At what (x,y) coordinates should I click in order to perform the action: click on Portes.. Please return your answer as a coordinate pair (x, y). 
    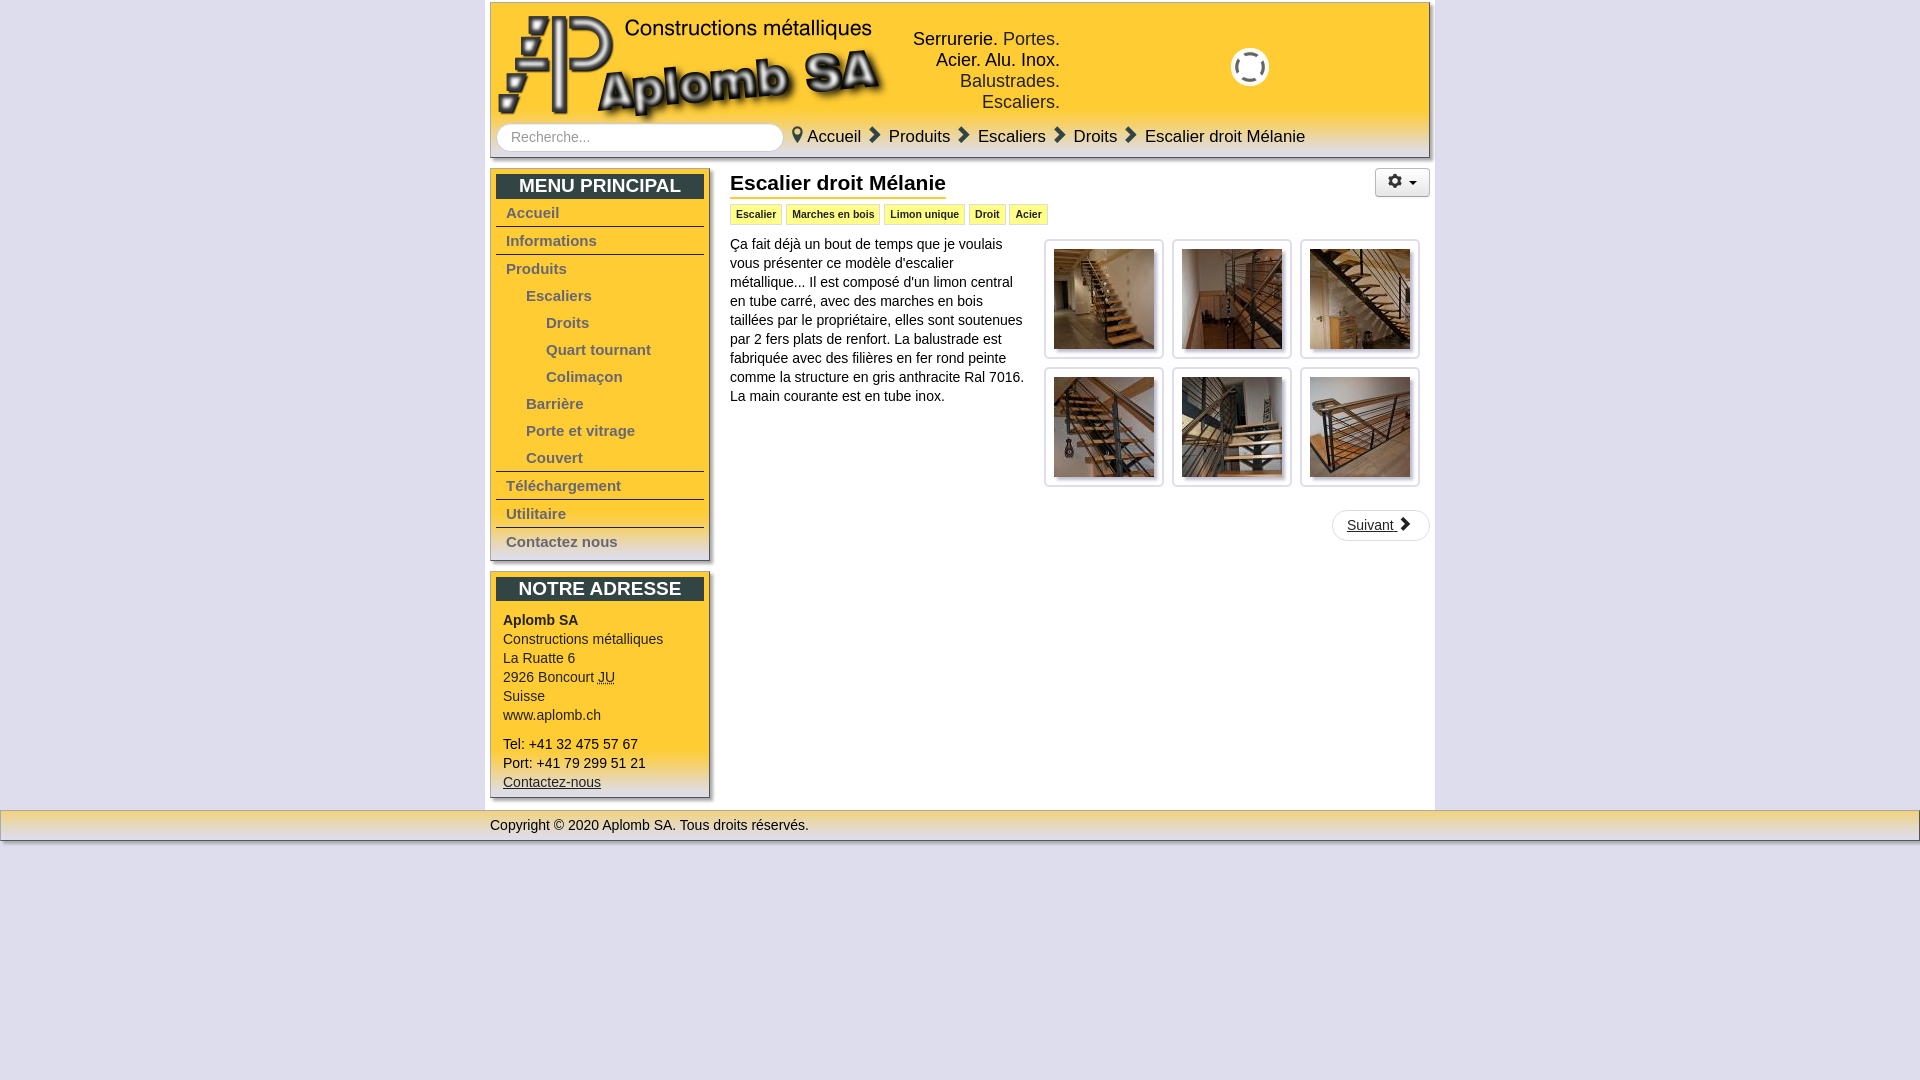
    Looking at the image, I should click on (1031, 39).